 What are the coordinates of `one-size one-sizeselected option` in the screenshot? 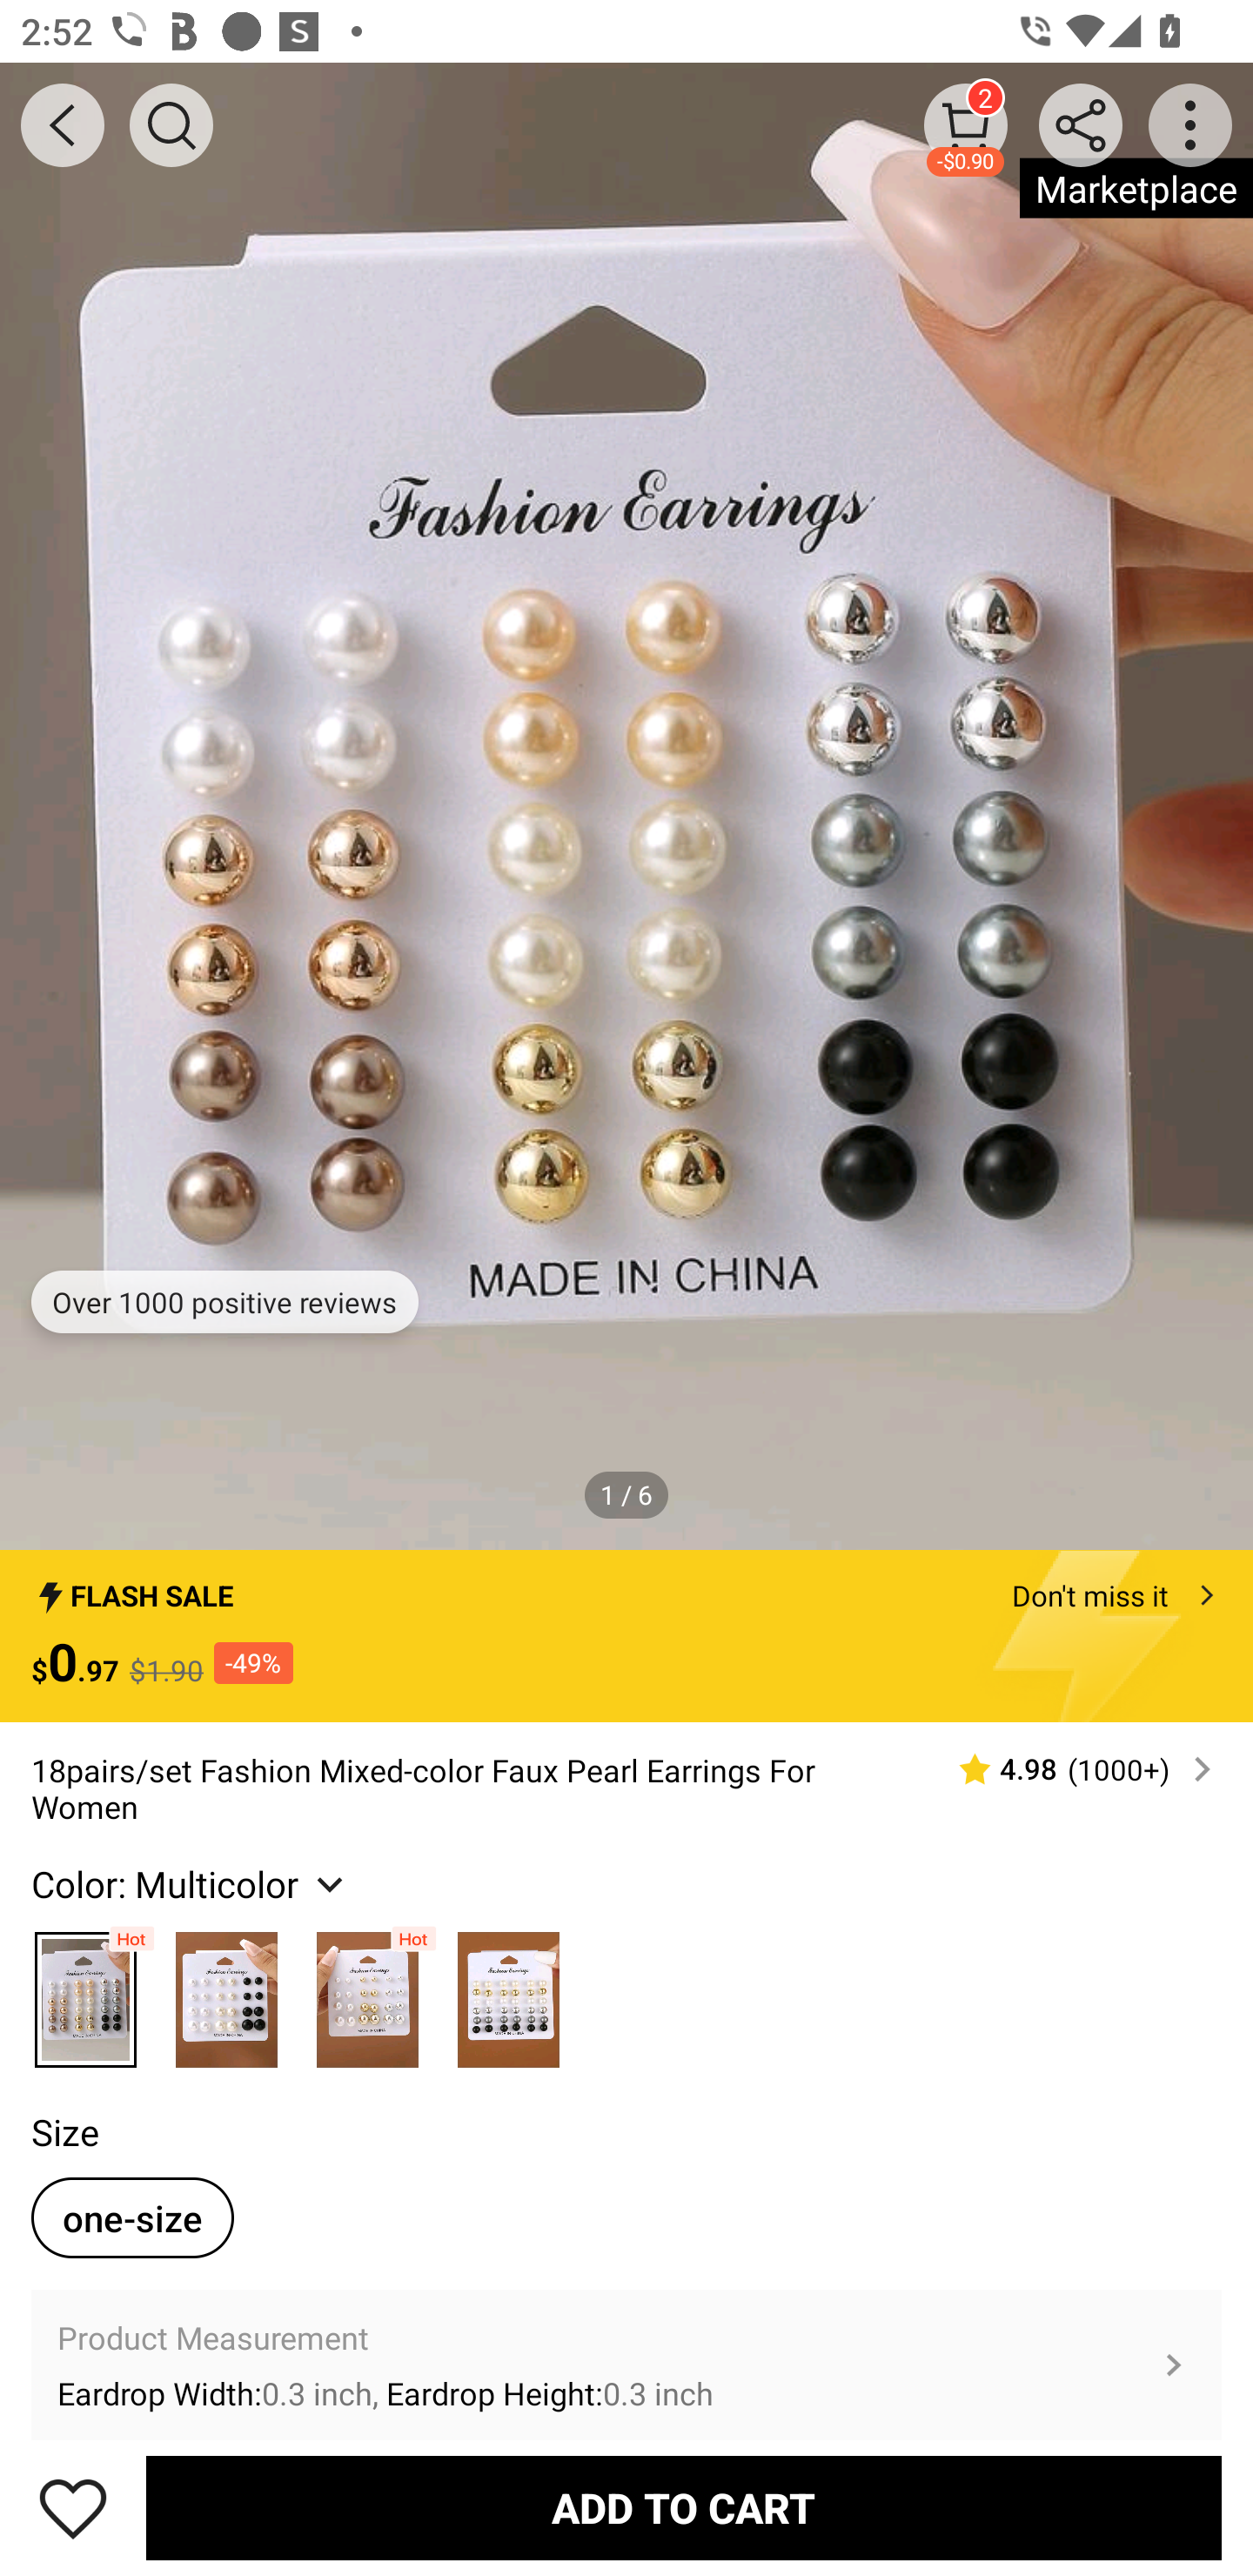 It's located at (132, 2217).